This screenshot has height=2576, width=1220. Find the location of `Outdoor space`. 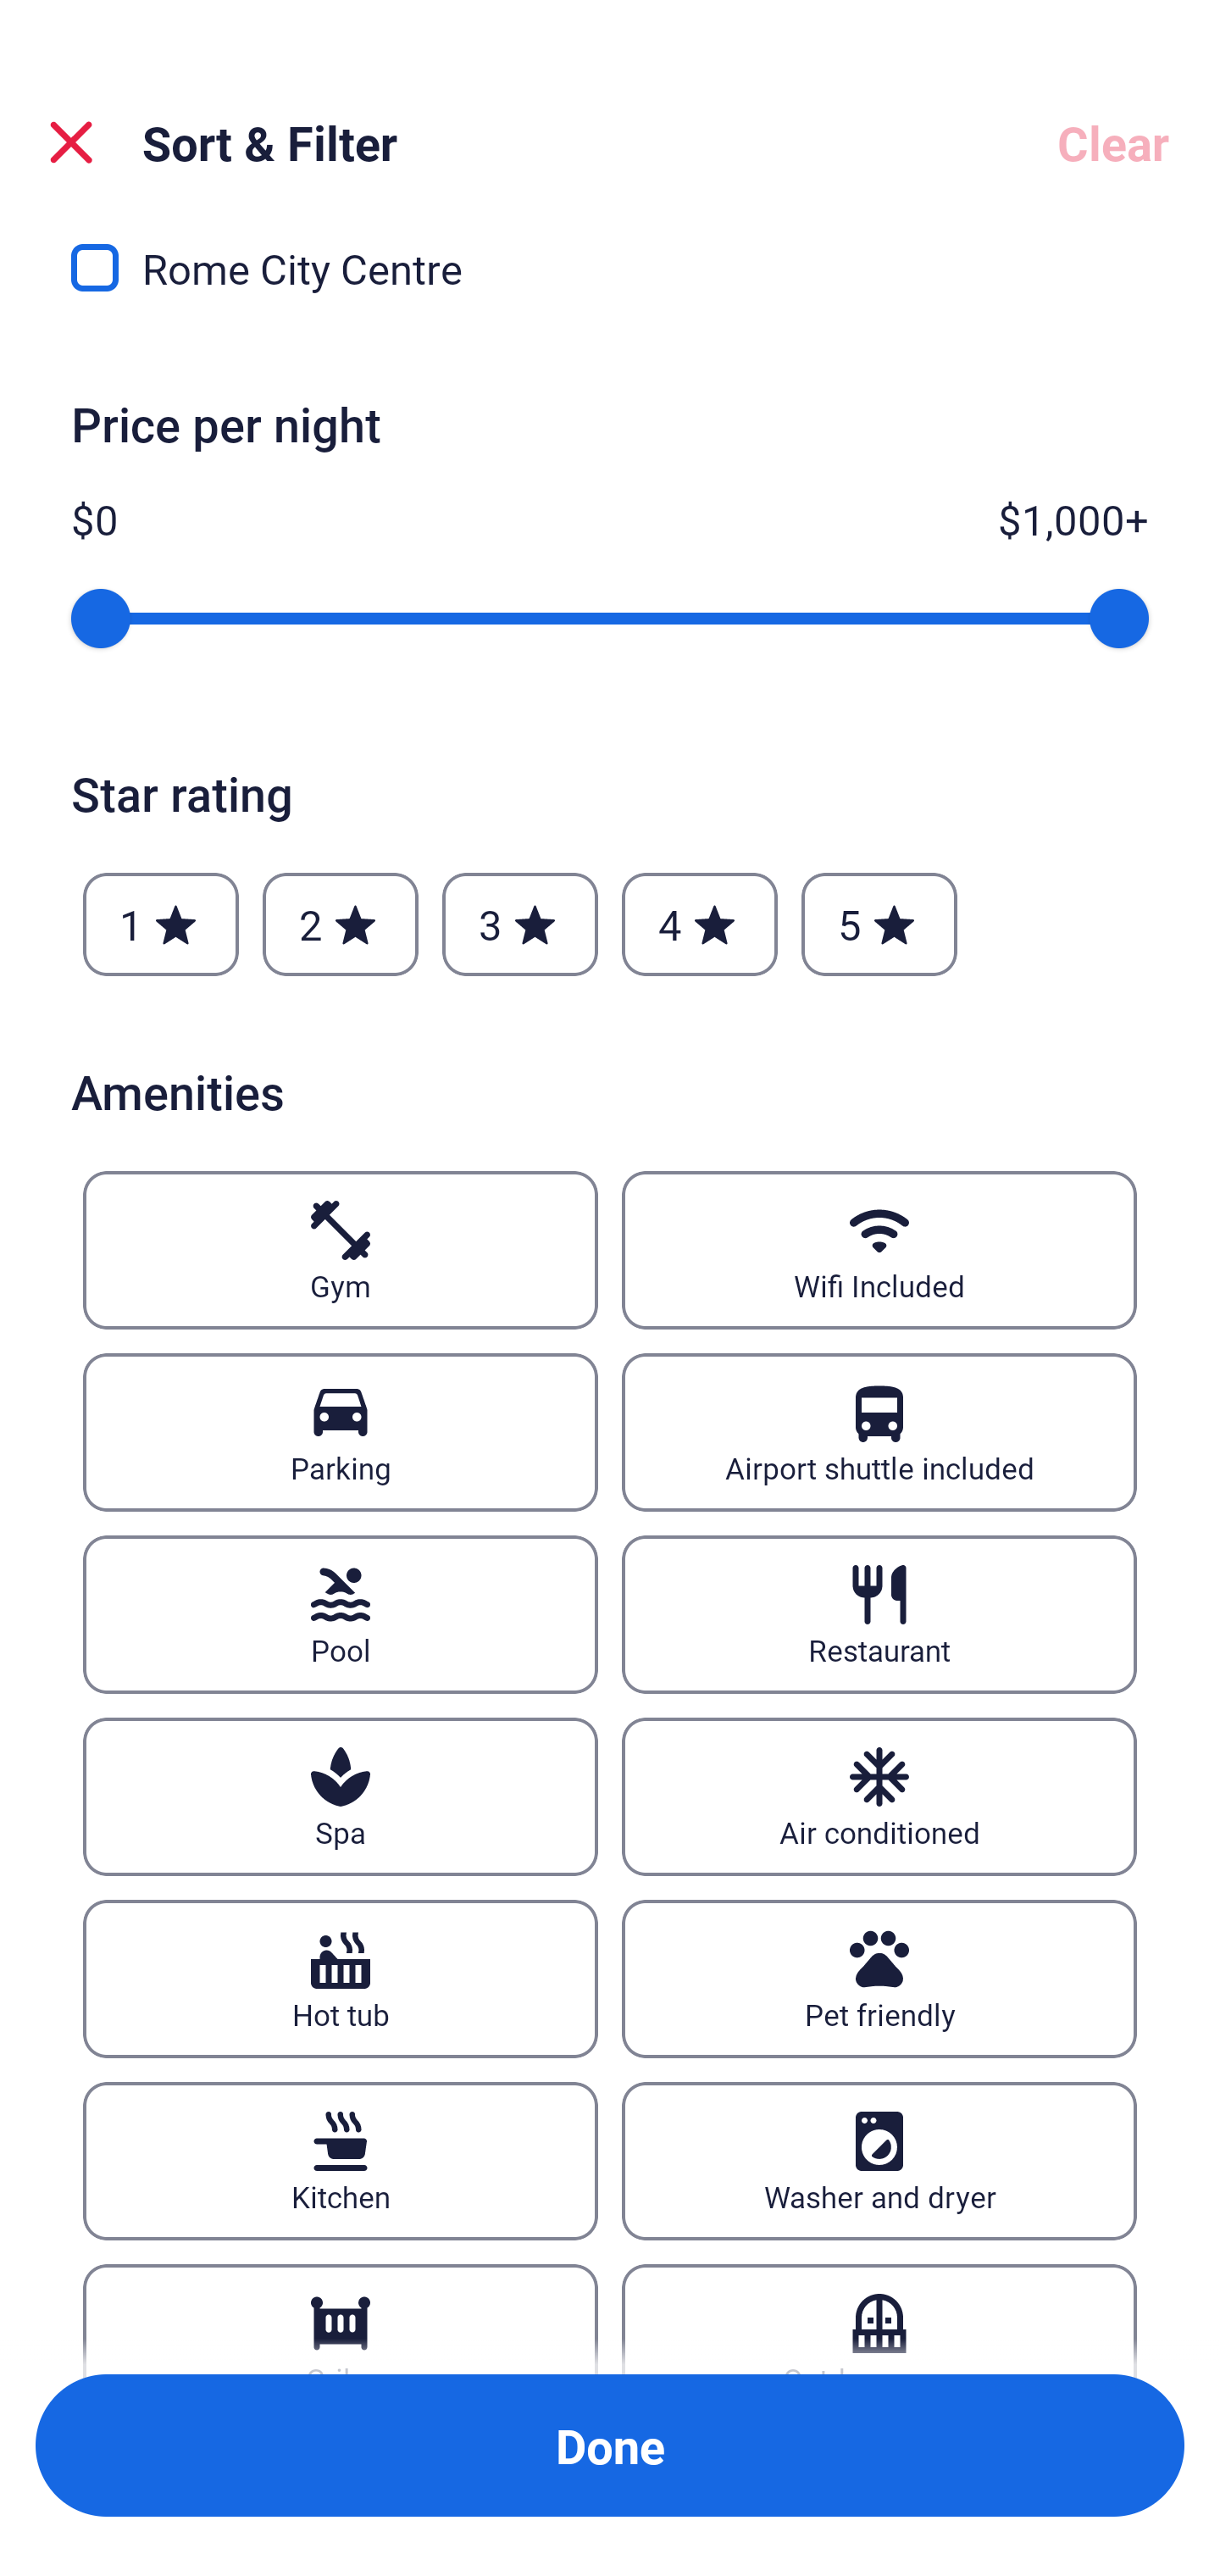

Outdoor space is located at coordinates (879, 2319).